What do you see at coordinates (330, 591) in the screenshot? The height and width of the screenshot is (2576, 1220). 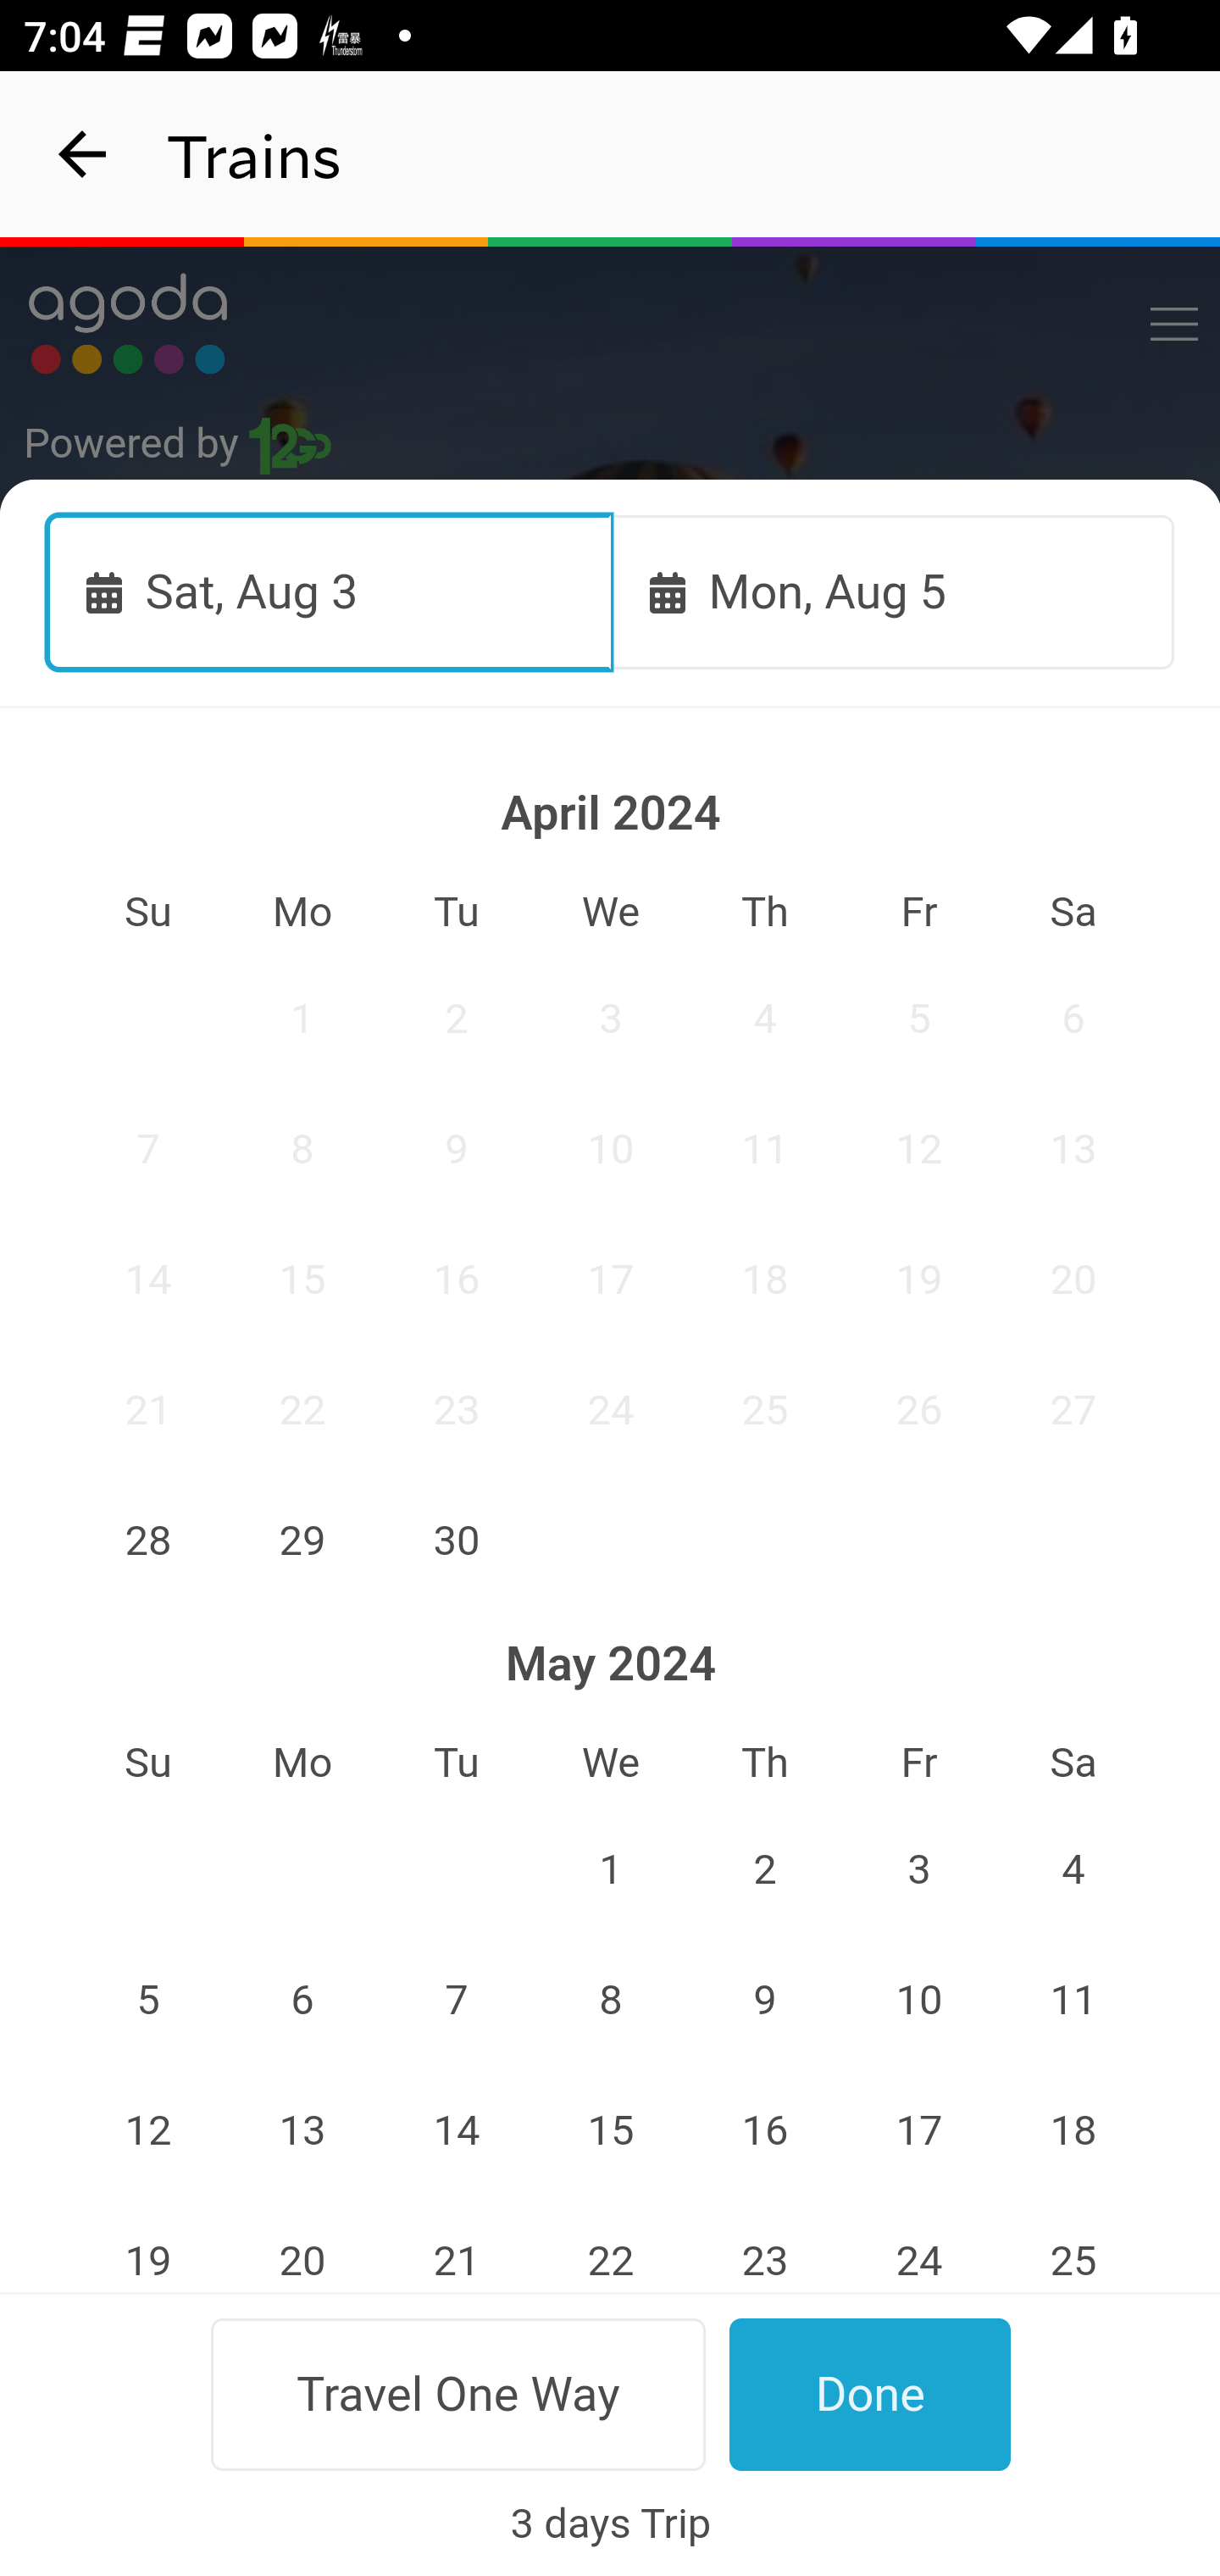 I see `Sat, Aug 3` at bounding box center [330, 591].